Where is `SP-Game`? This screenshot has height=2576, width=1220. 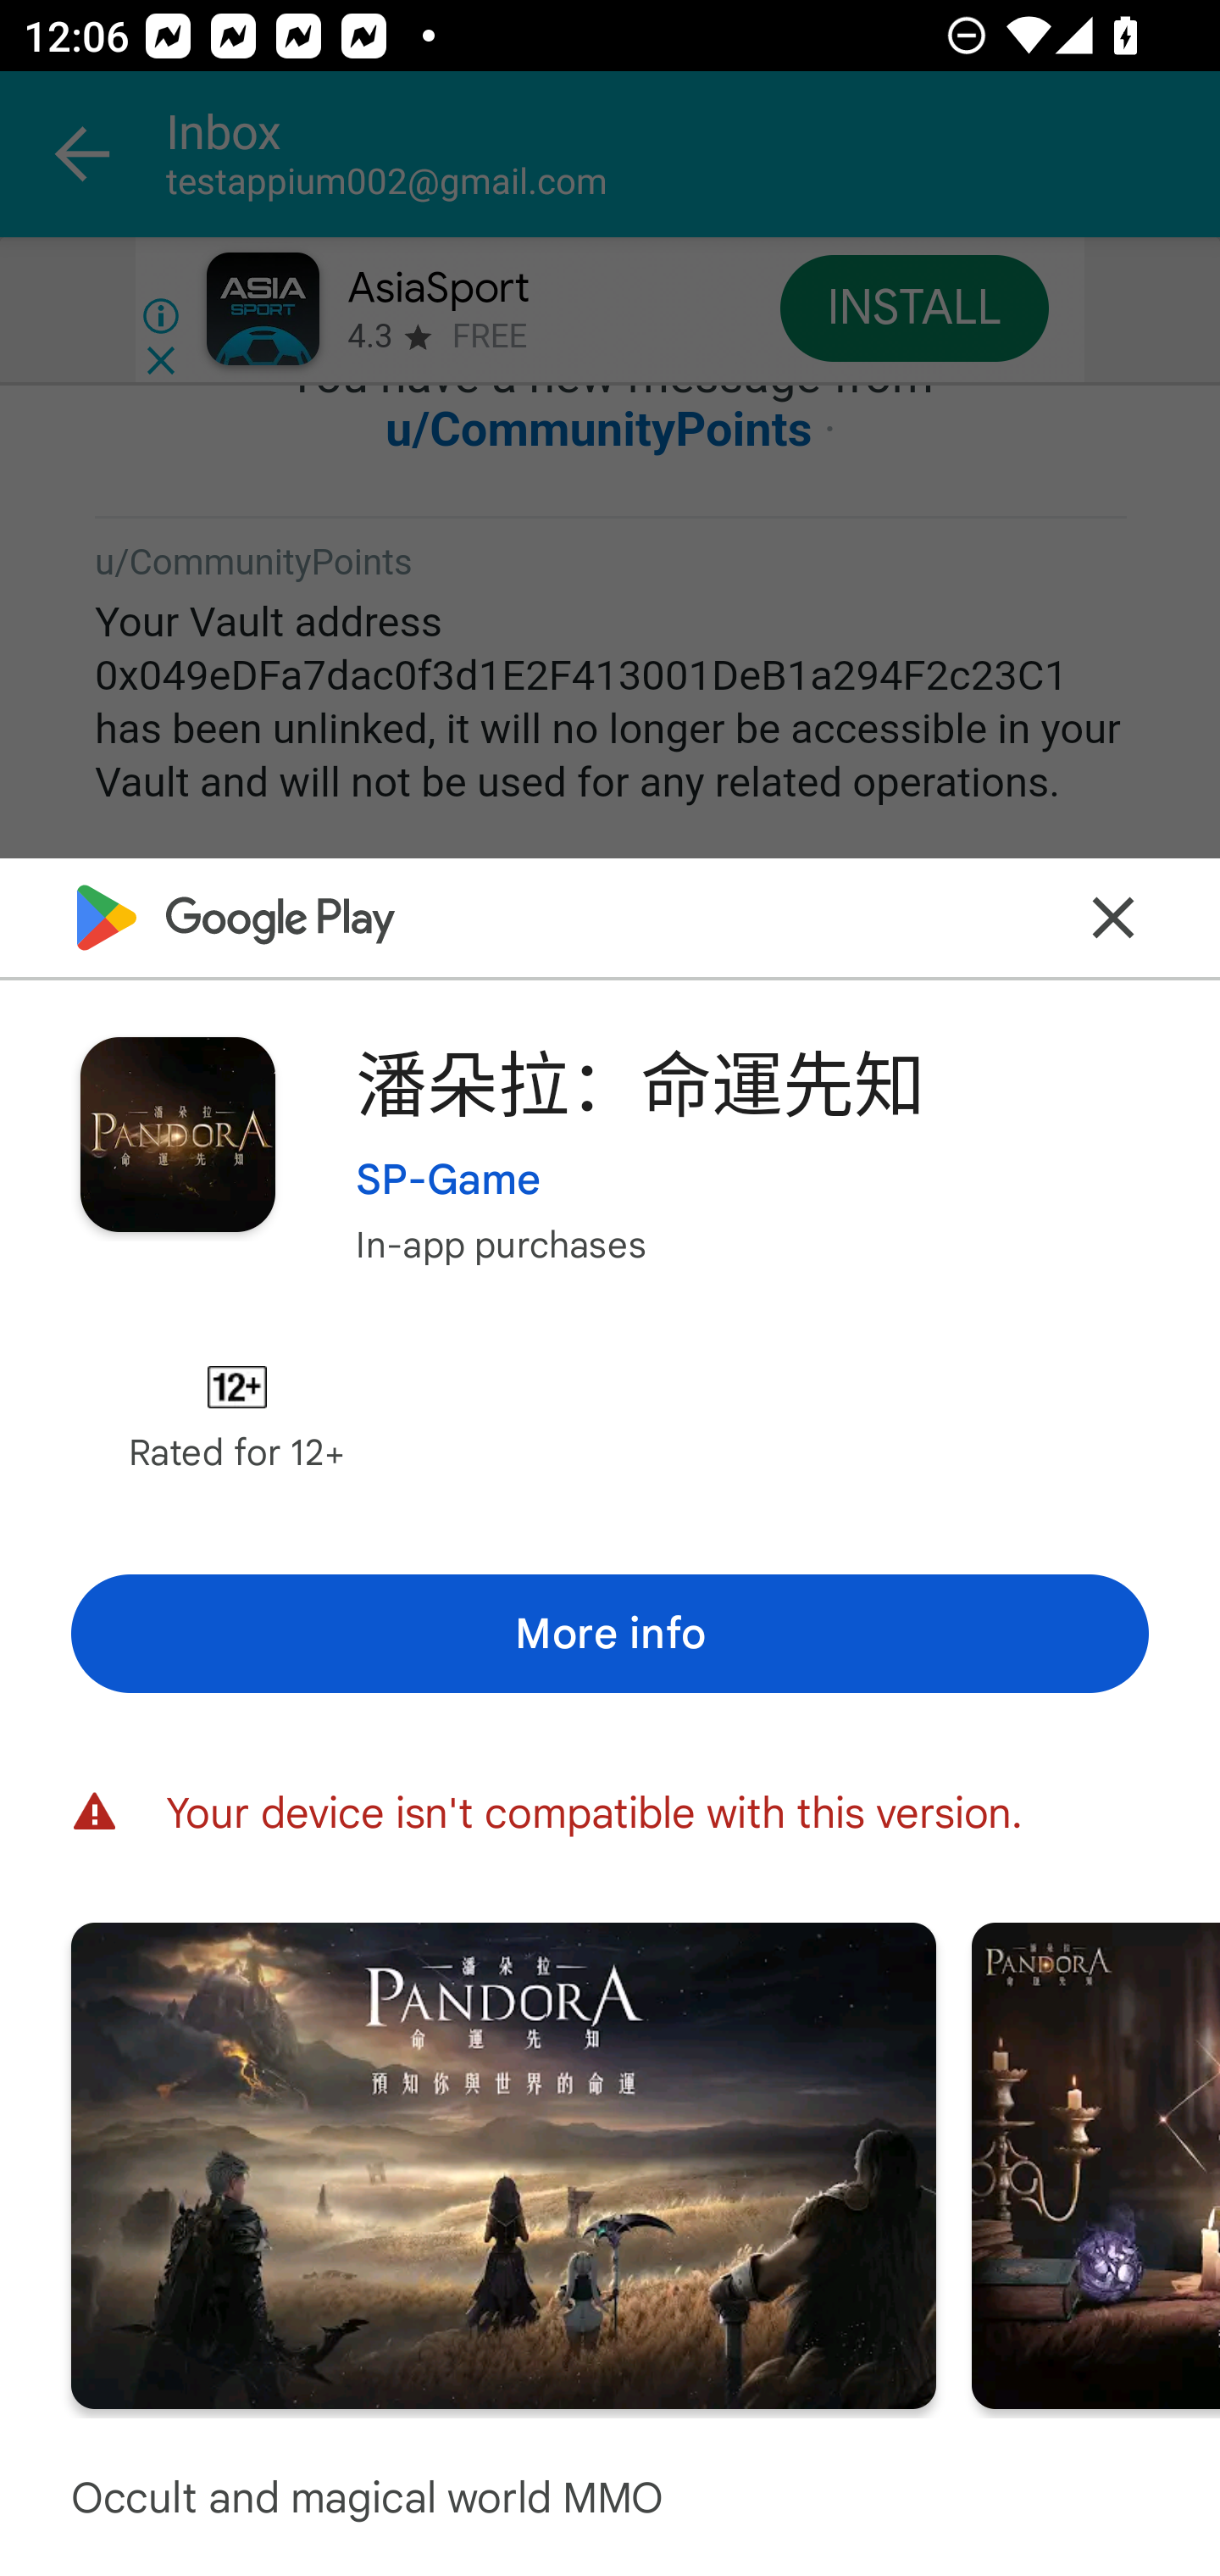
SP-Game is located at coordinates (449, 1178).